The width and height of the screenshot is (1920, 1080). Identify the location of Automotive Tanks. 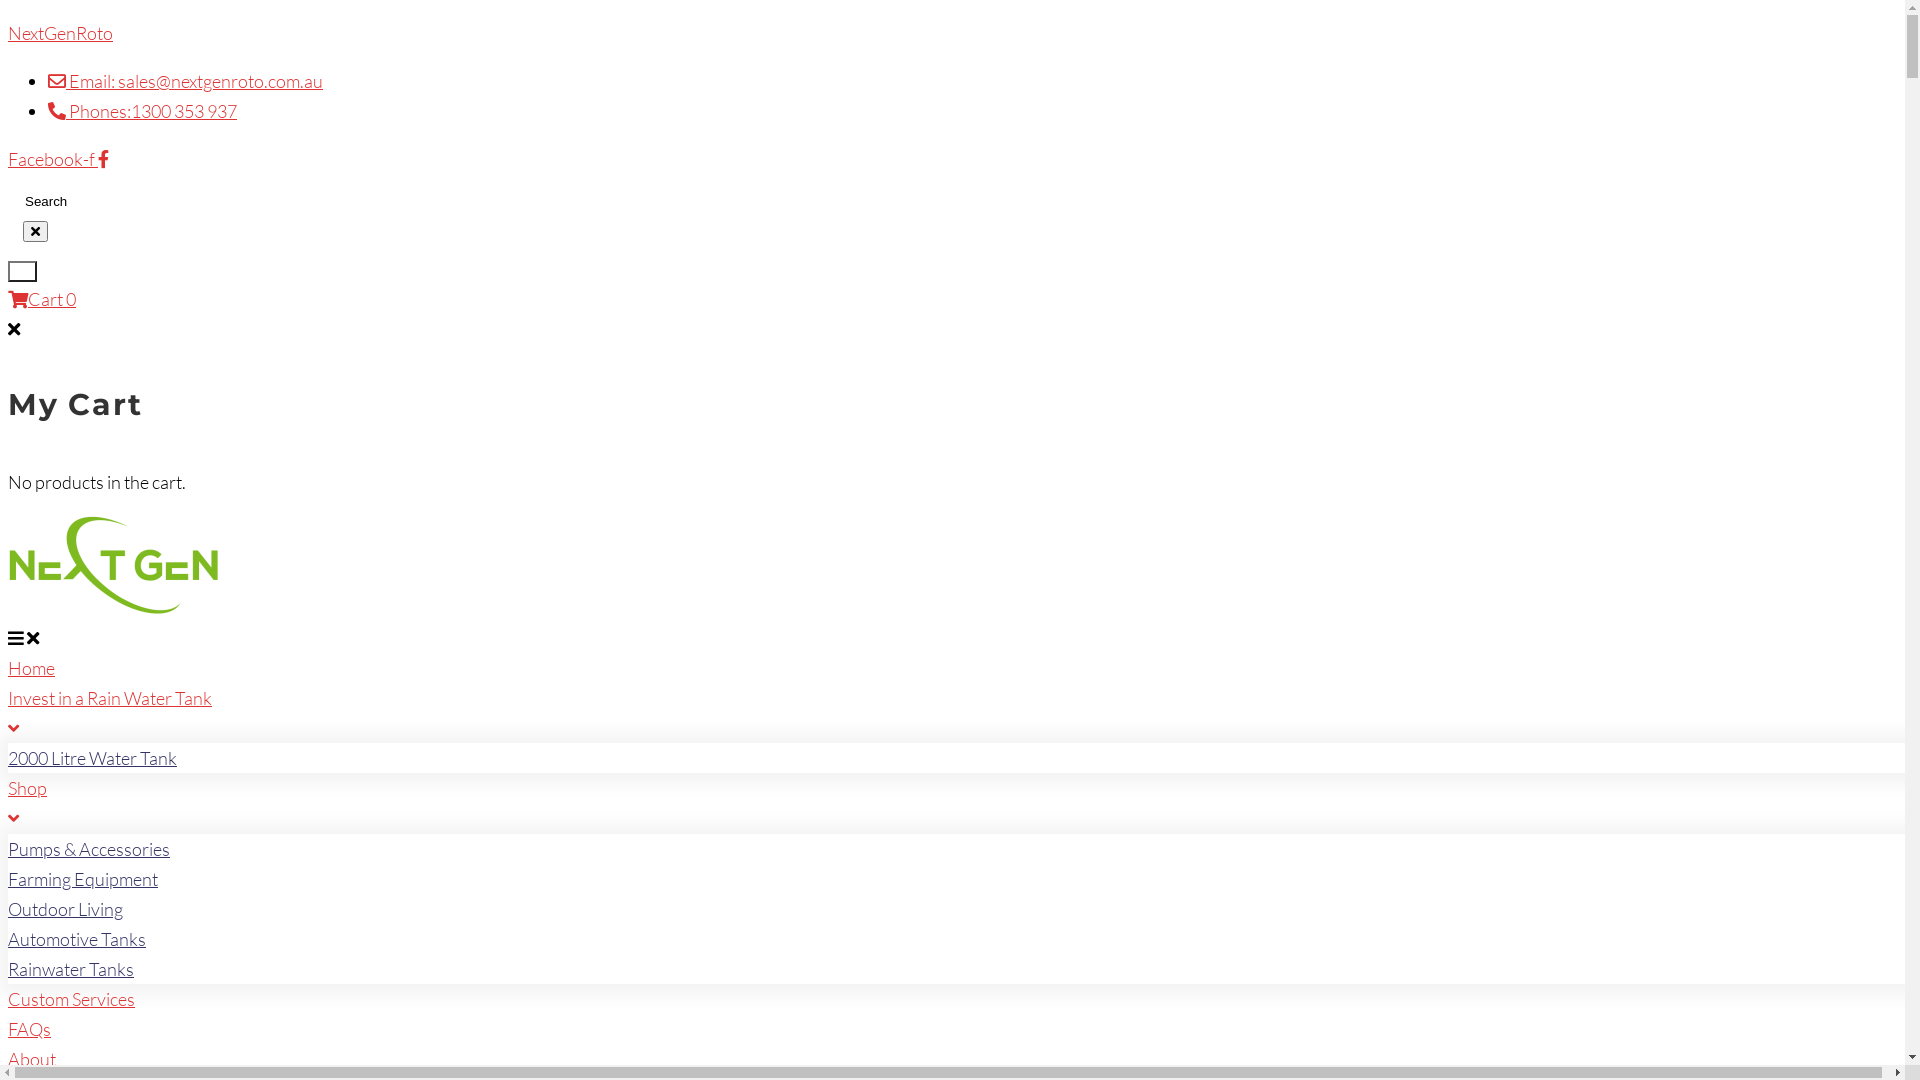
(77, 939).